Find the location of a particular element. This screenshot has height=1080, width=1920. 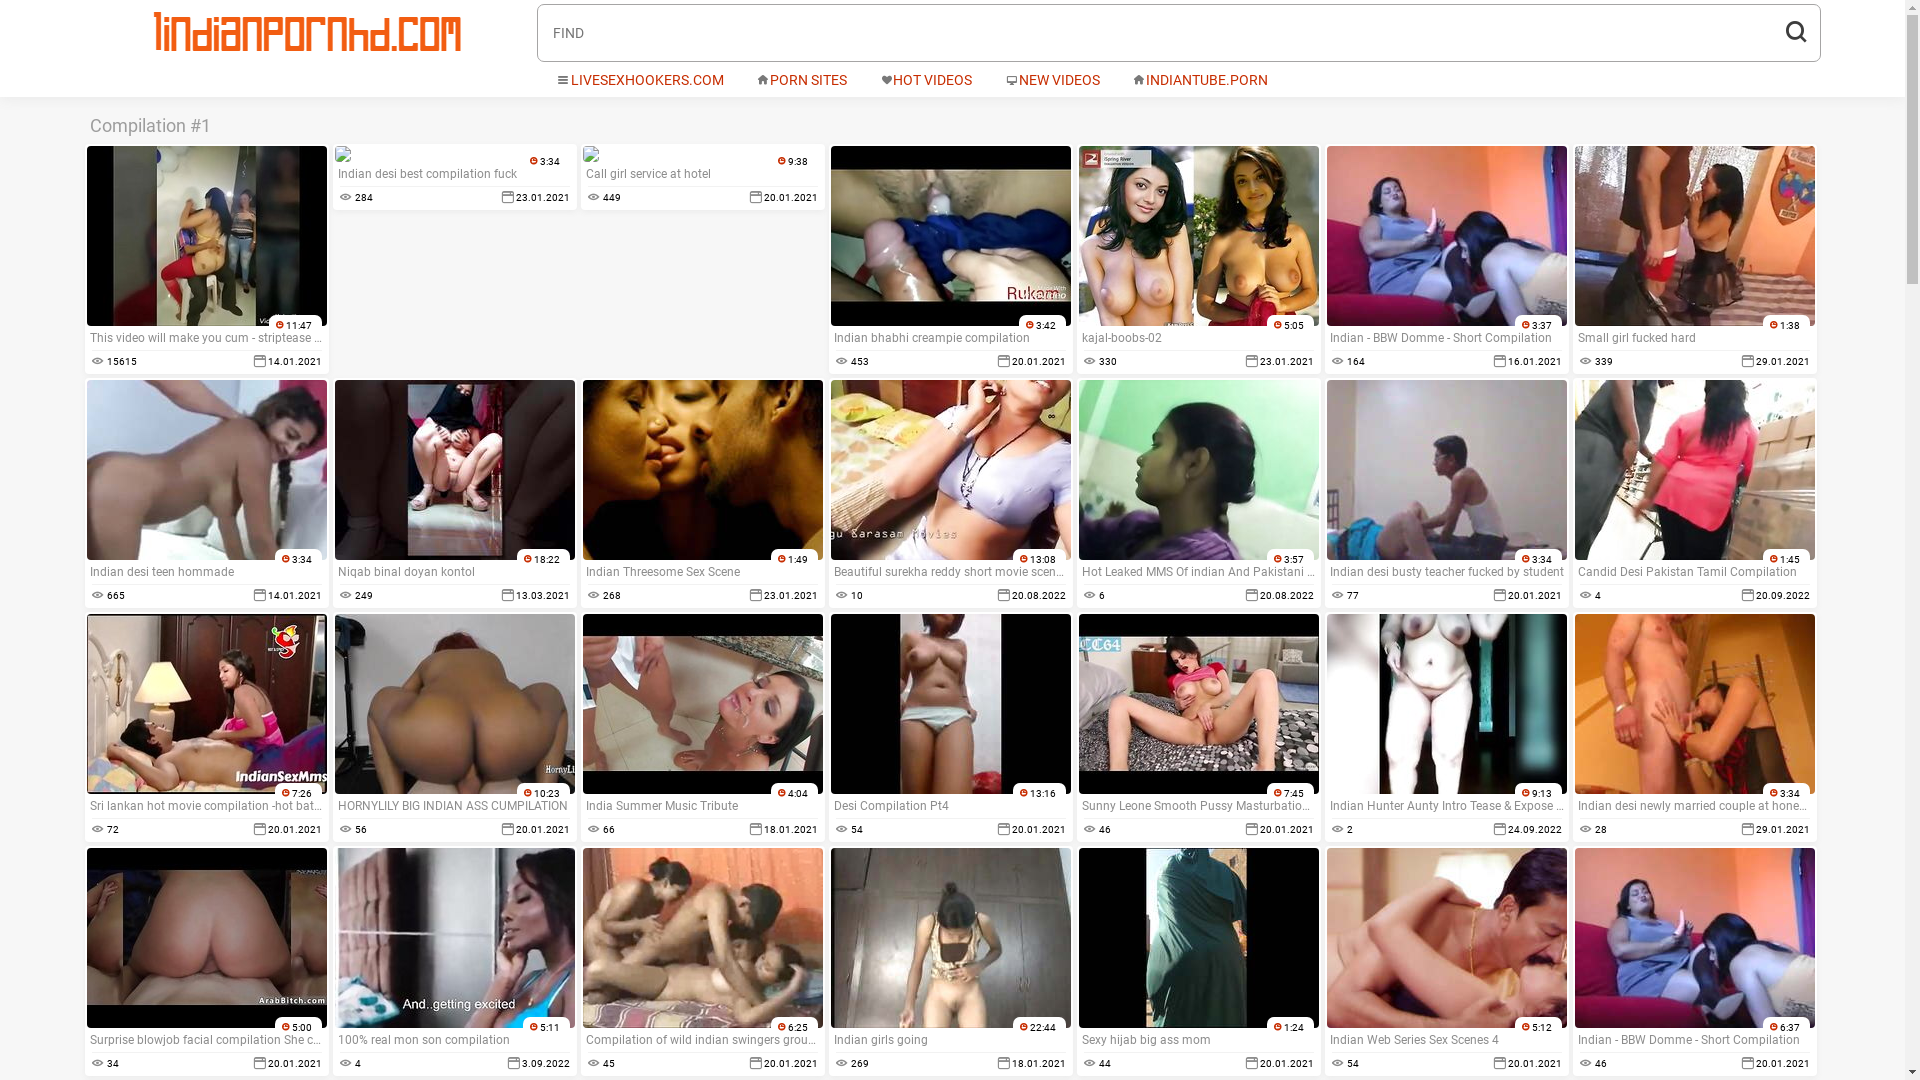

5:05
kajal-boobs-02
330
23.01.2021 is located at coordinates (1198, 259).